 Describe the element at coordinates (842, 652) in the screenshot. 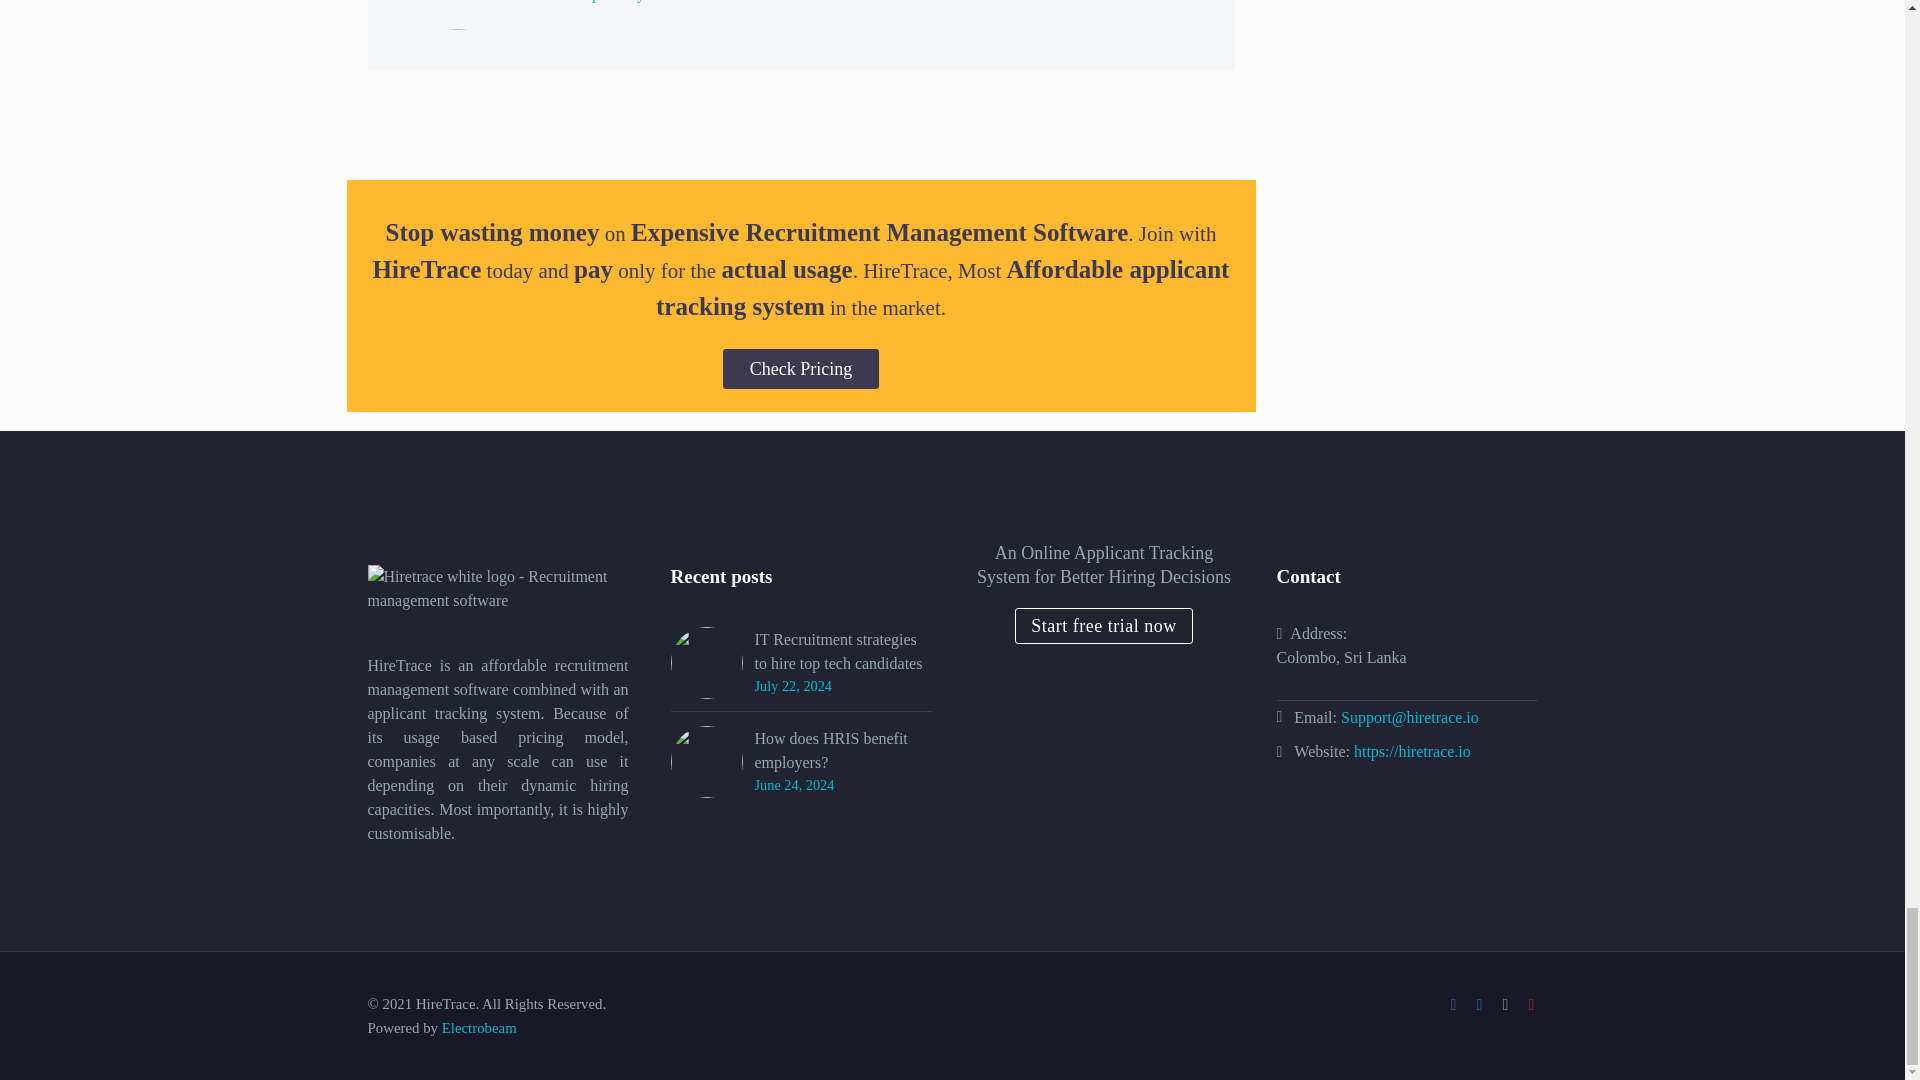

I see `IT Recruitment strategies to hire top tech candidates` at that location.